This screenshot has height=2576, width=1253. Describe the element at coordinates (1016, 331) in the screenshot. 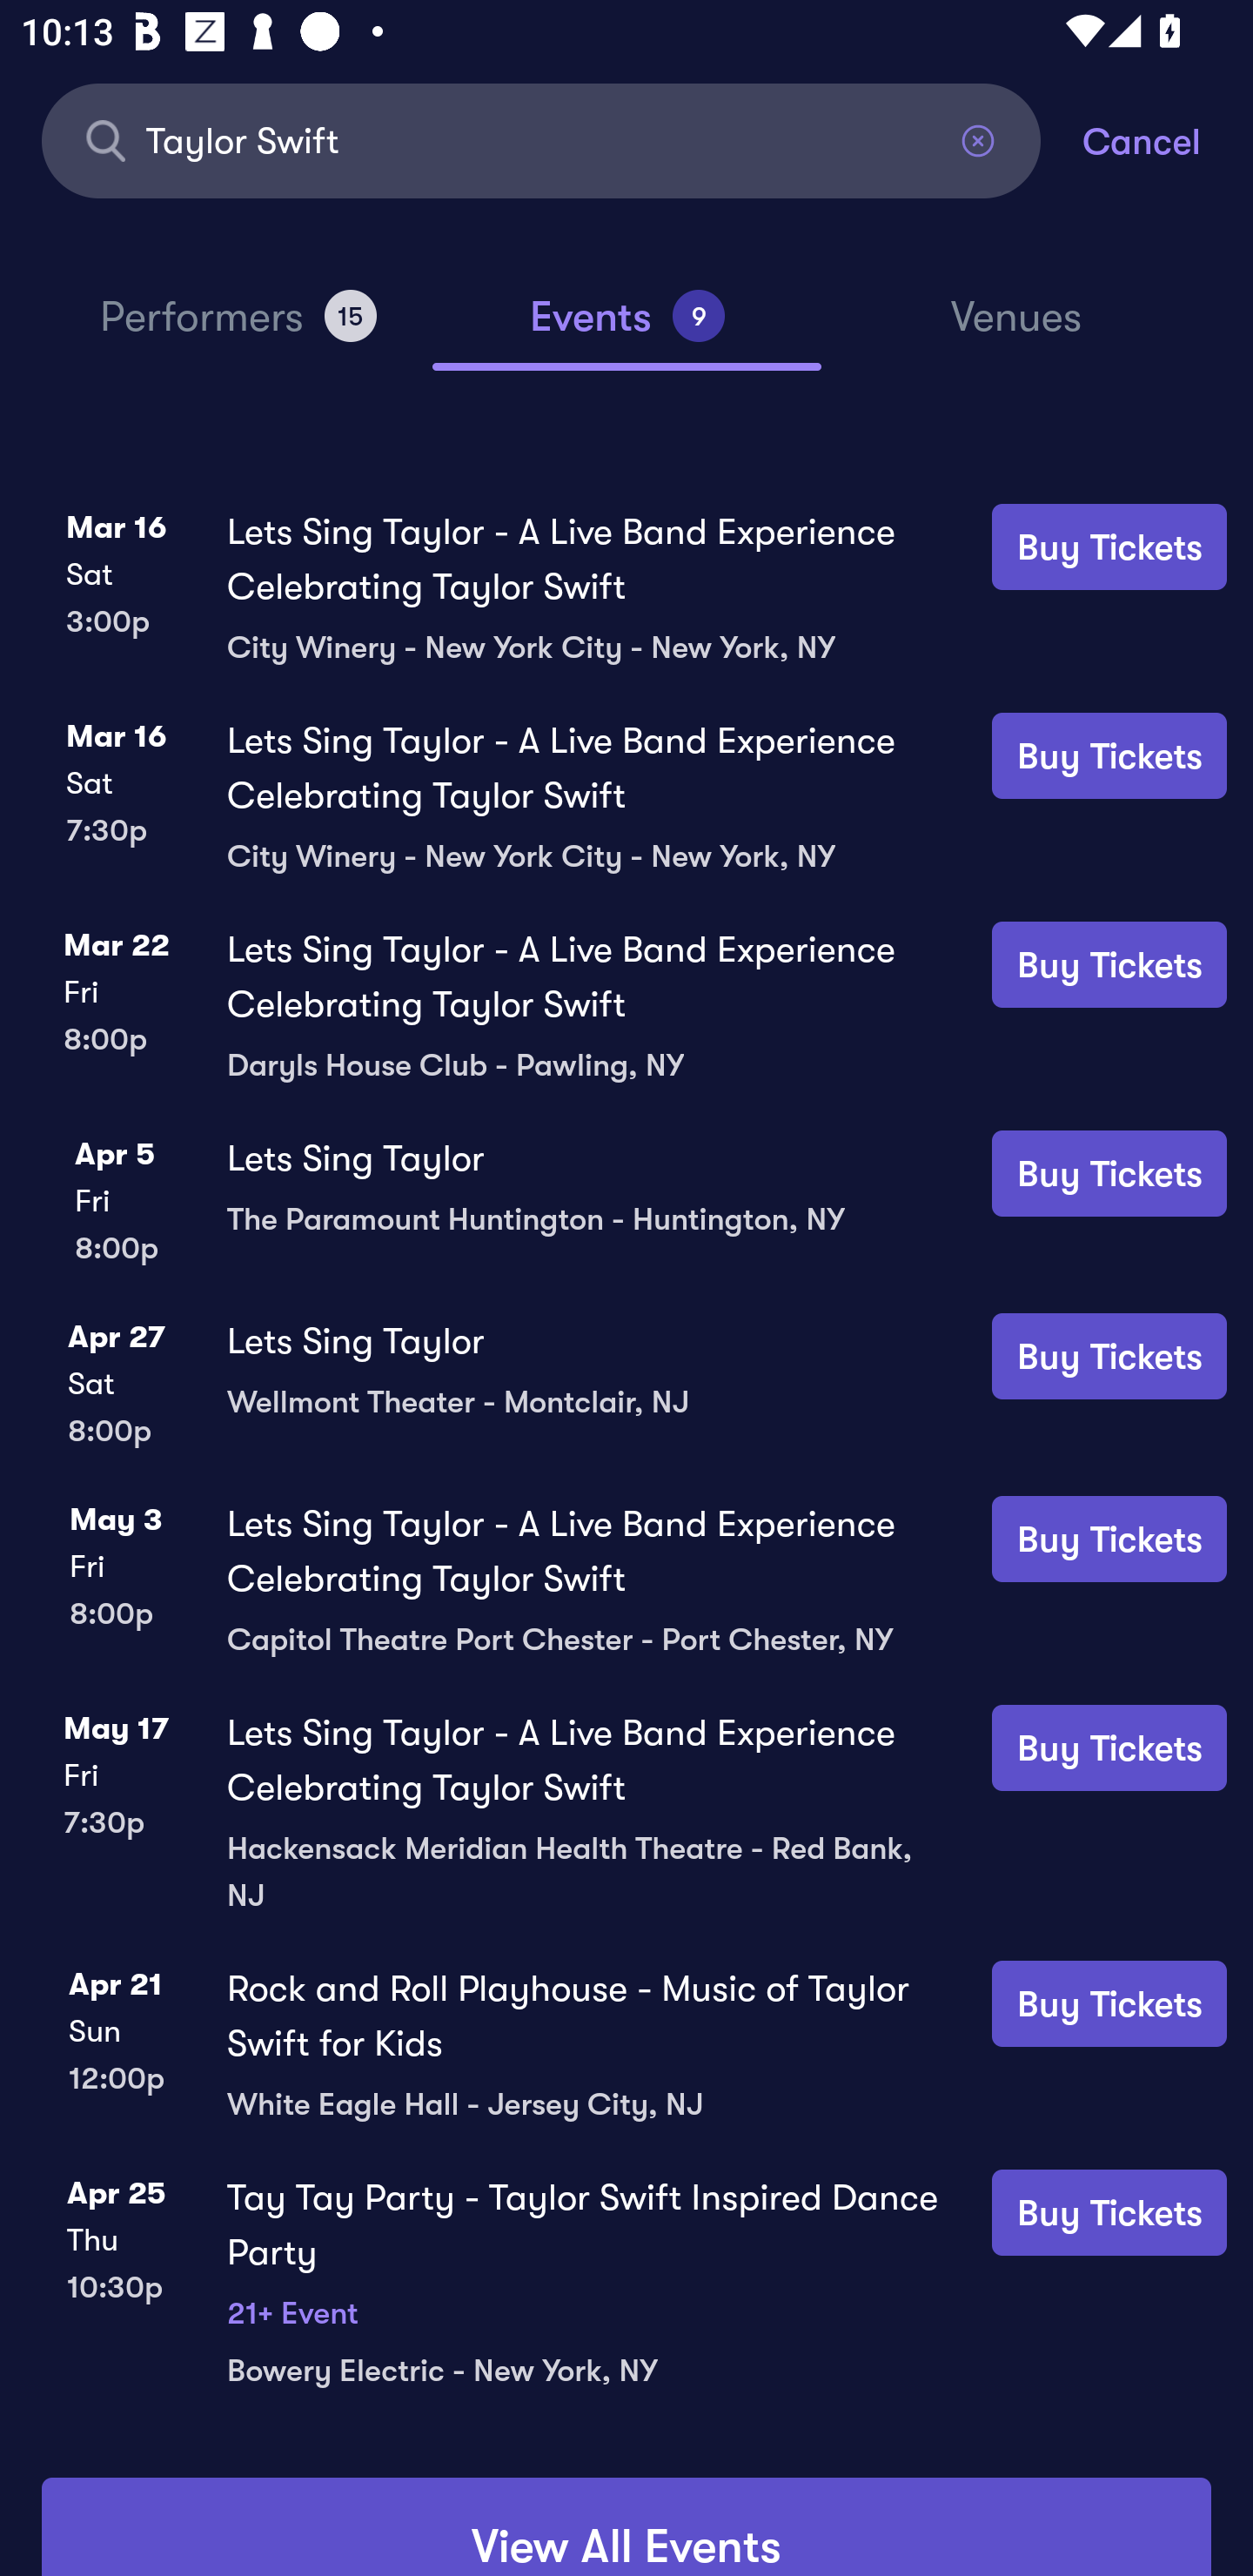

I see `Venues` at that location.